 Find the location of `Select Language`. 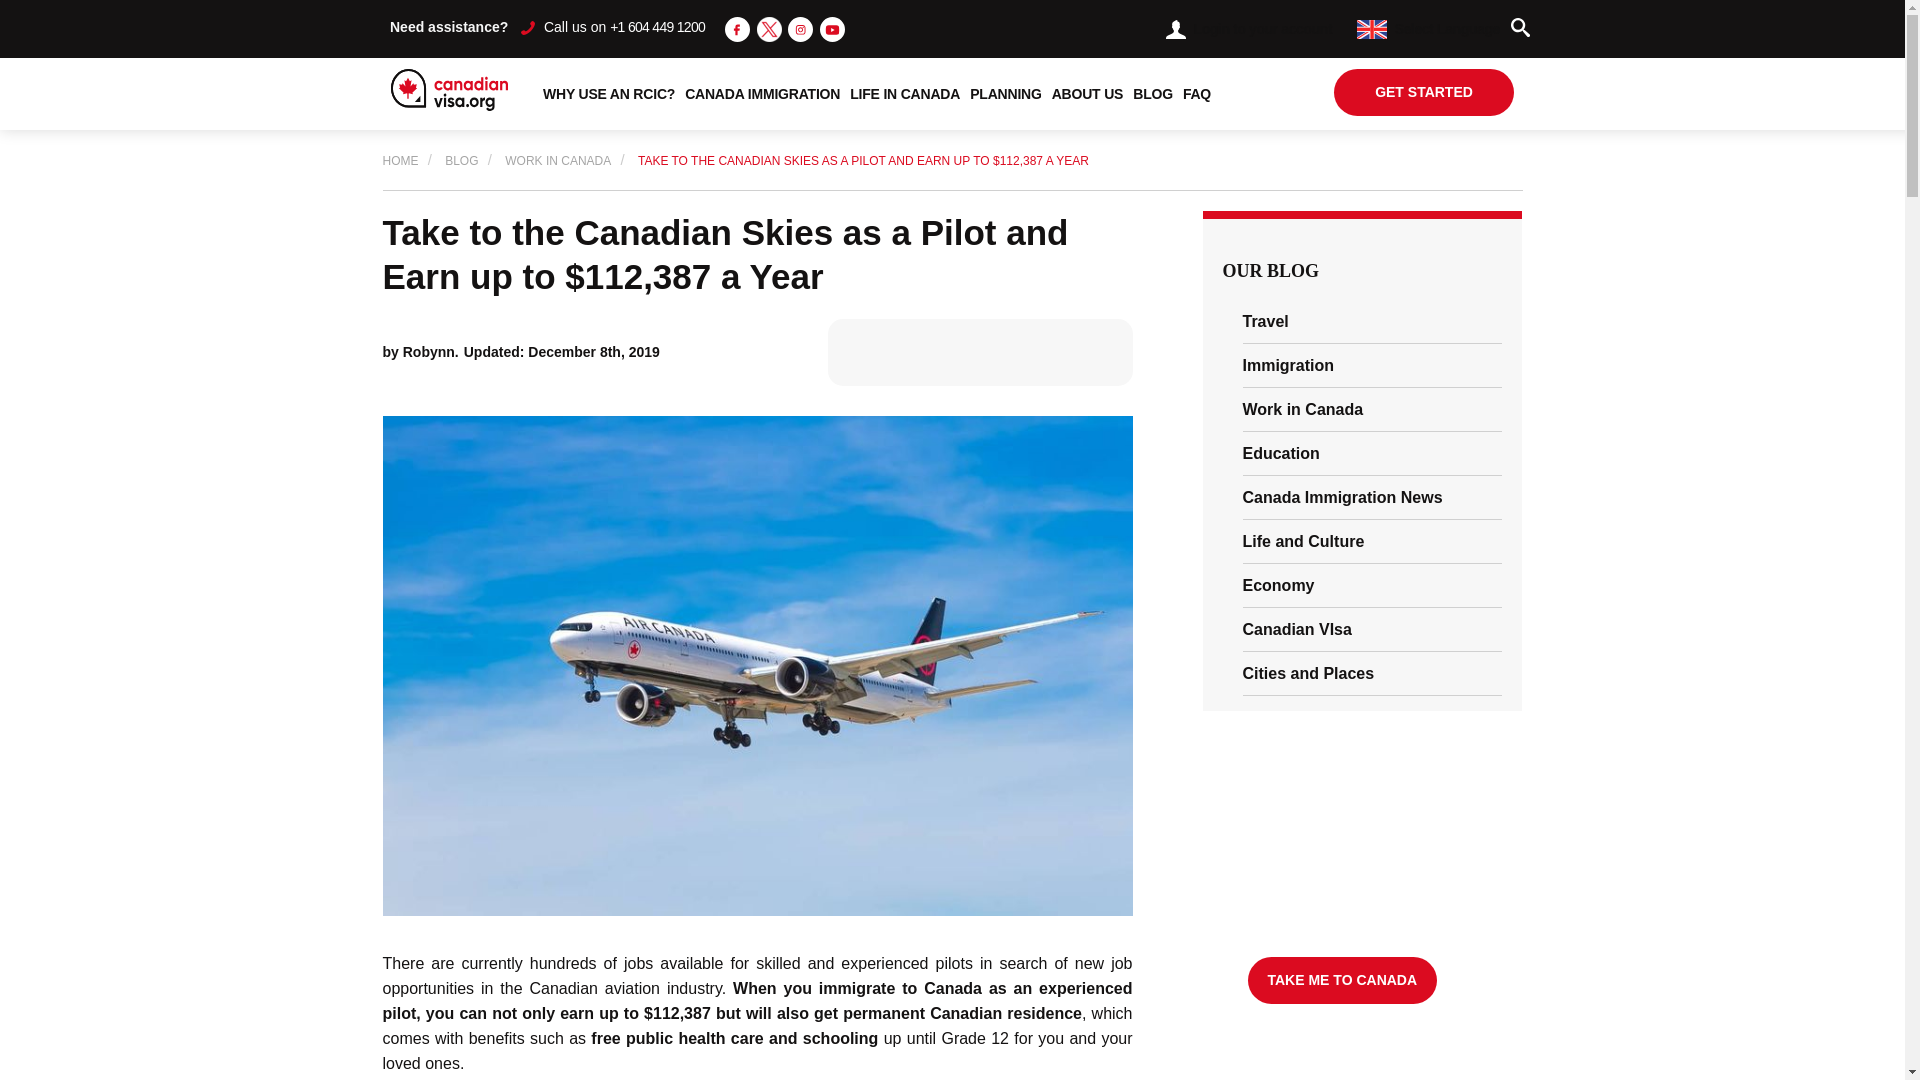

Select Language is located at coordinates (1428, 28).